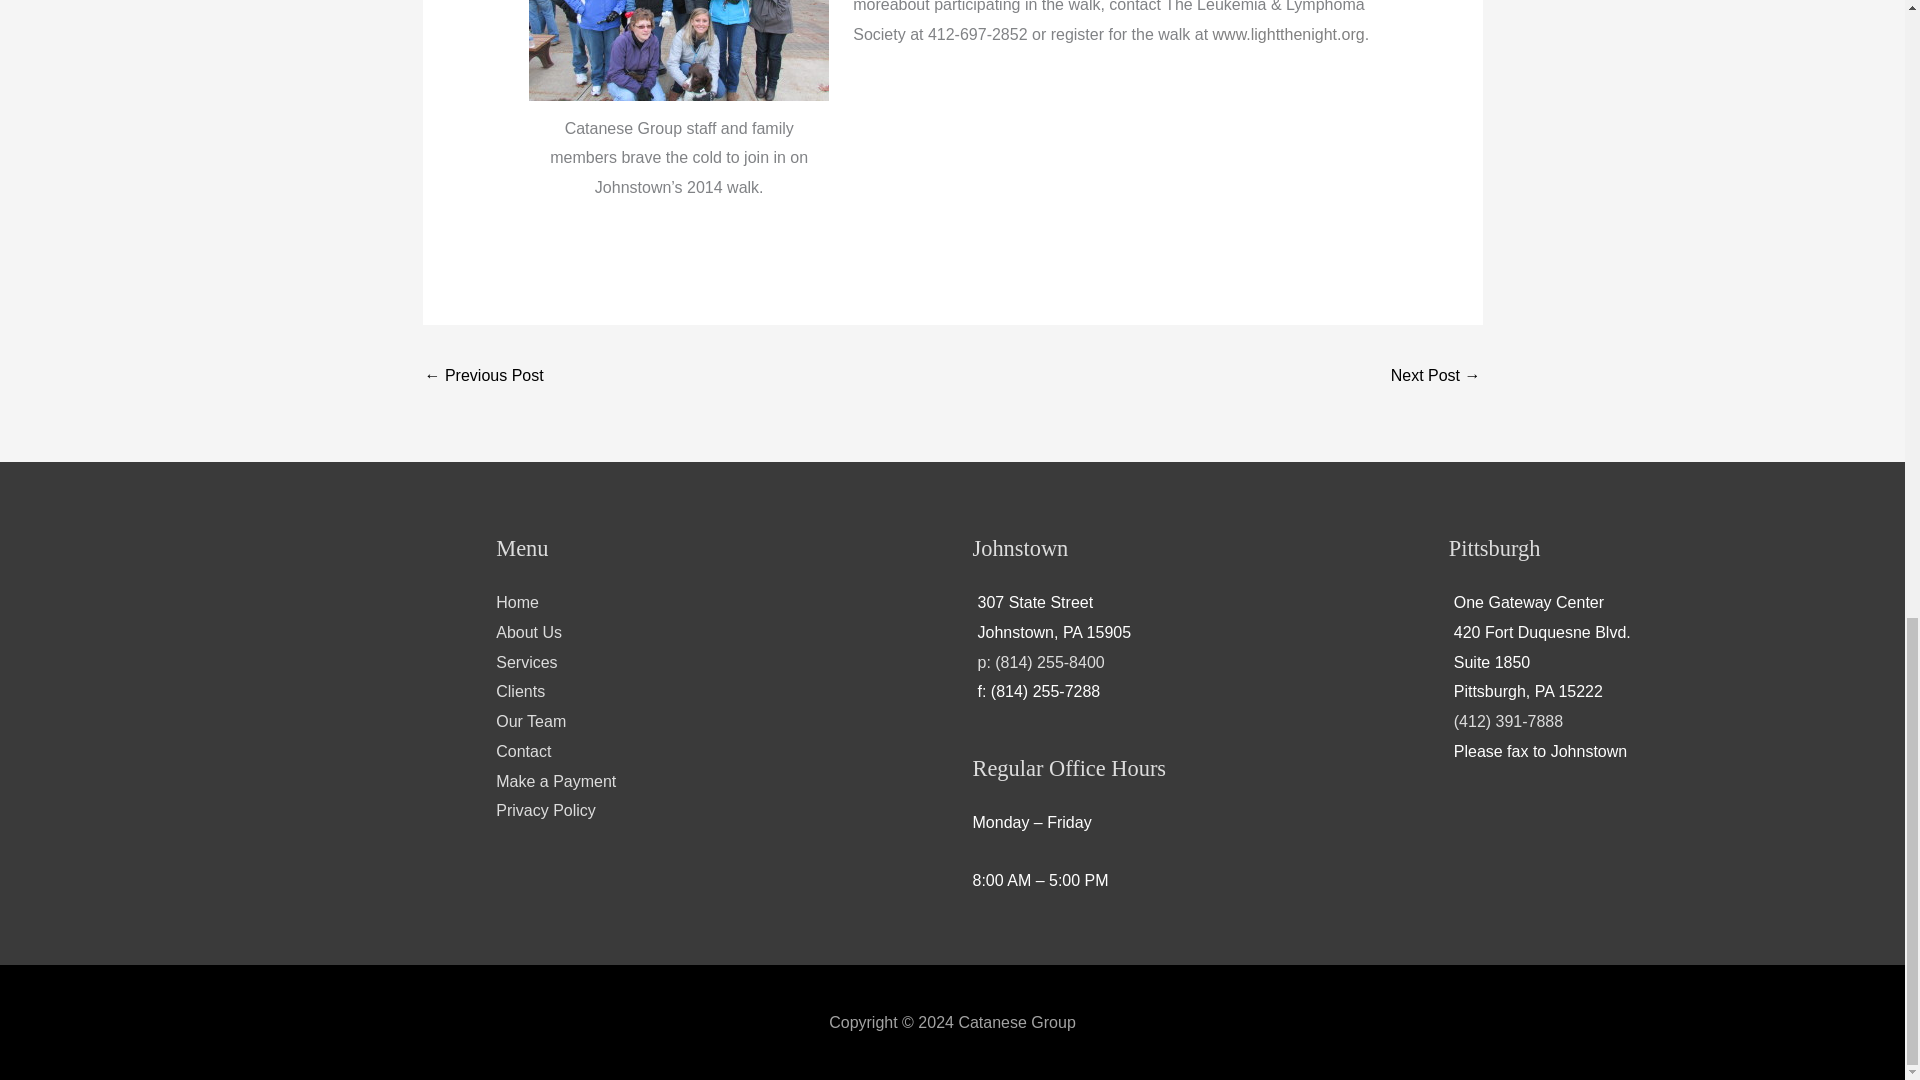 The width and height of the screenshot is (1920, 1080). What do you see at coordinates (1289, 33) in the screenshot?
I see `Light the Night Walk` at bounding box center [1289, 33].